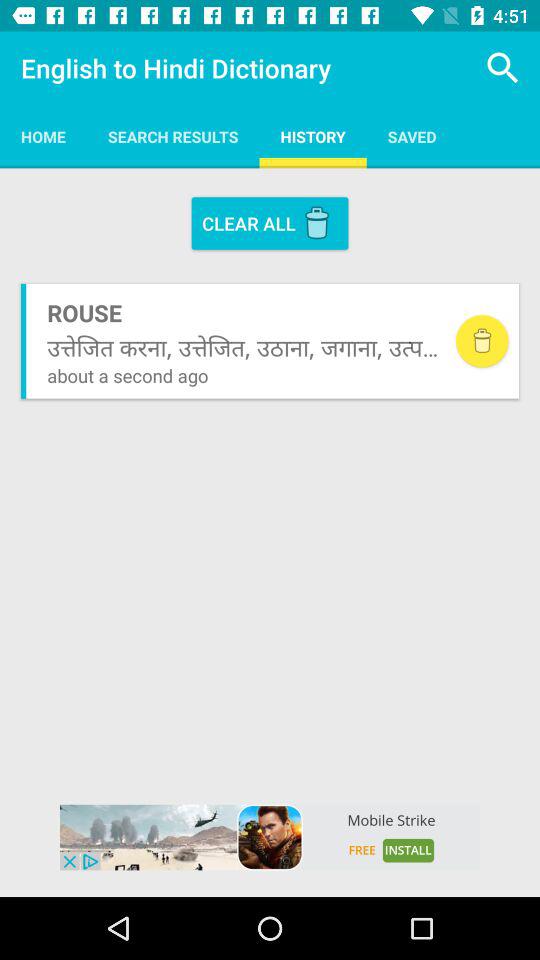  I want to click on delete message, so click(482, 341).